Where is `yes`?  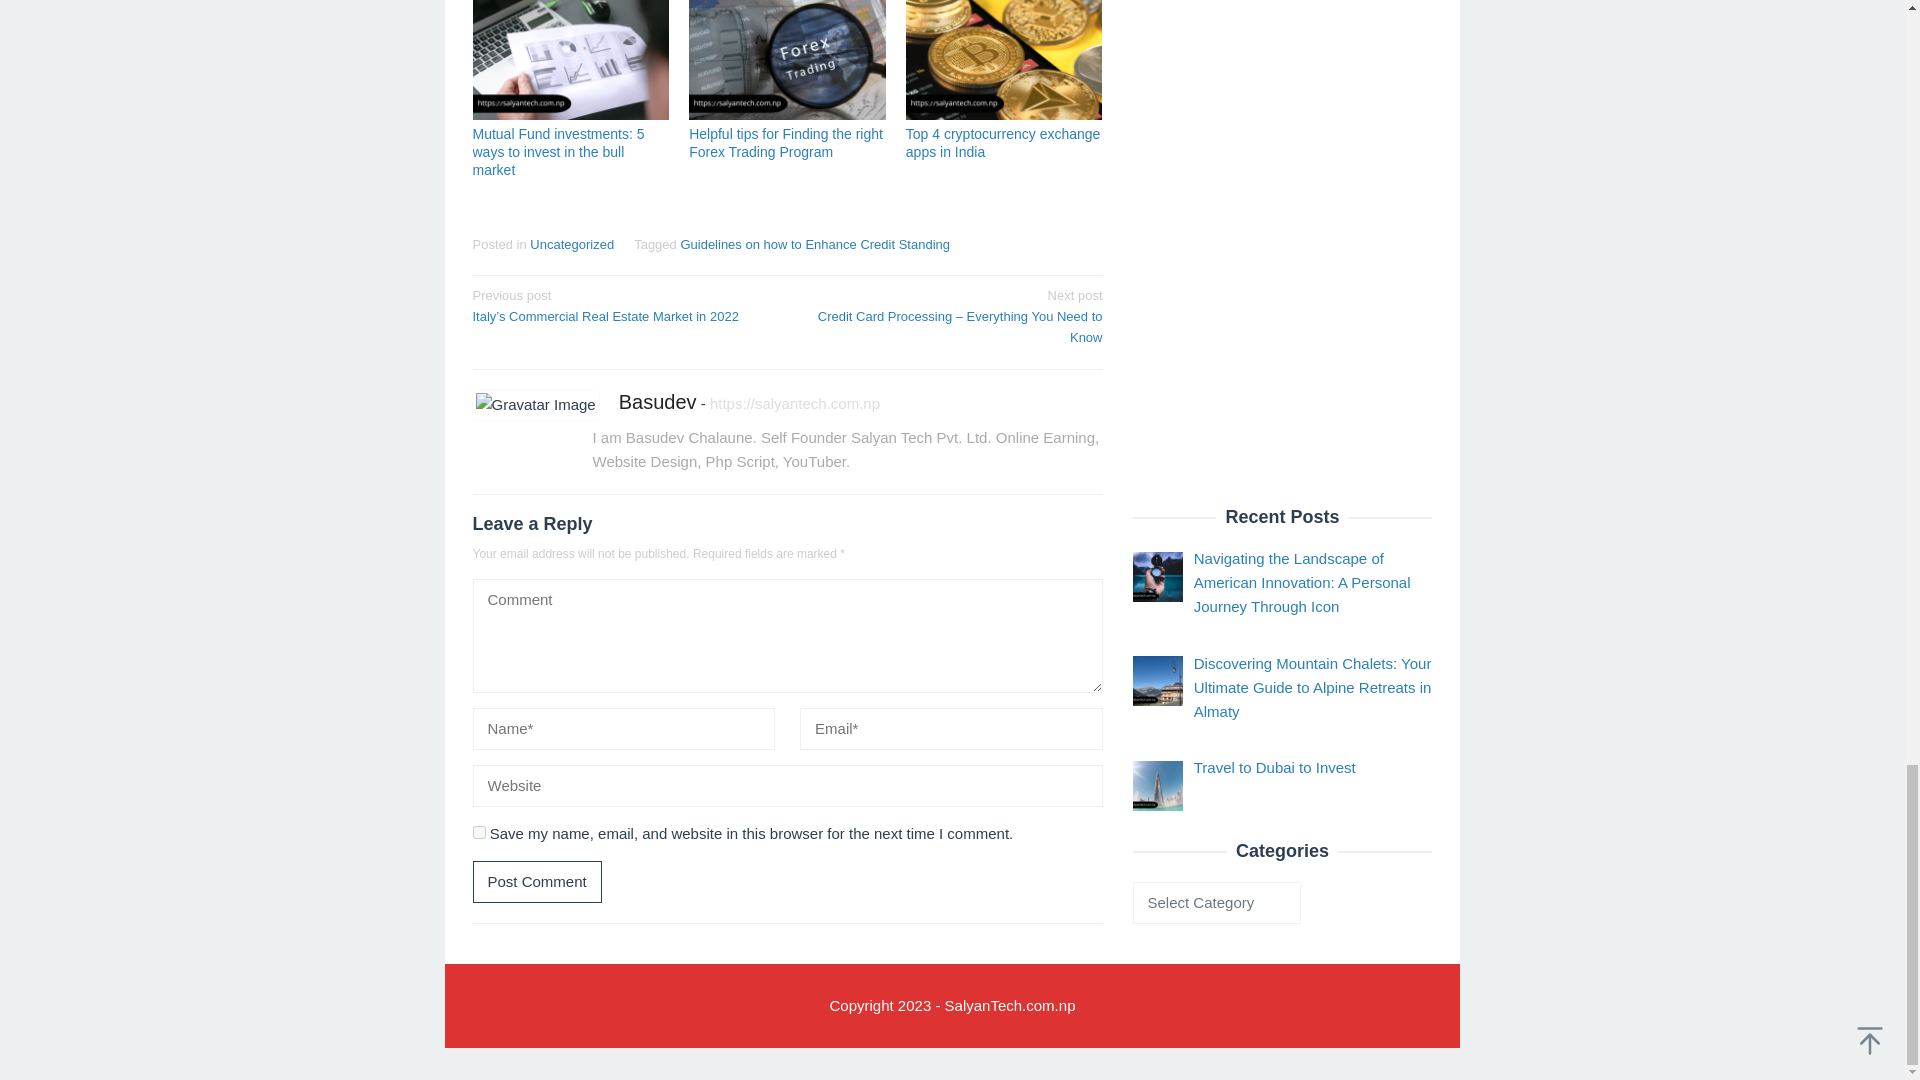 yes is located at coordinates (478, 832).